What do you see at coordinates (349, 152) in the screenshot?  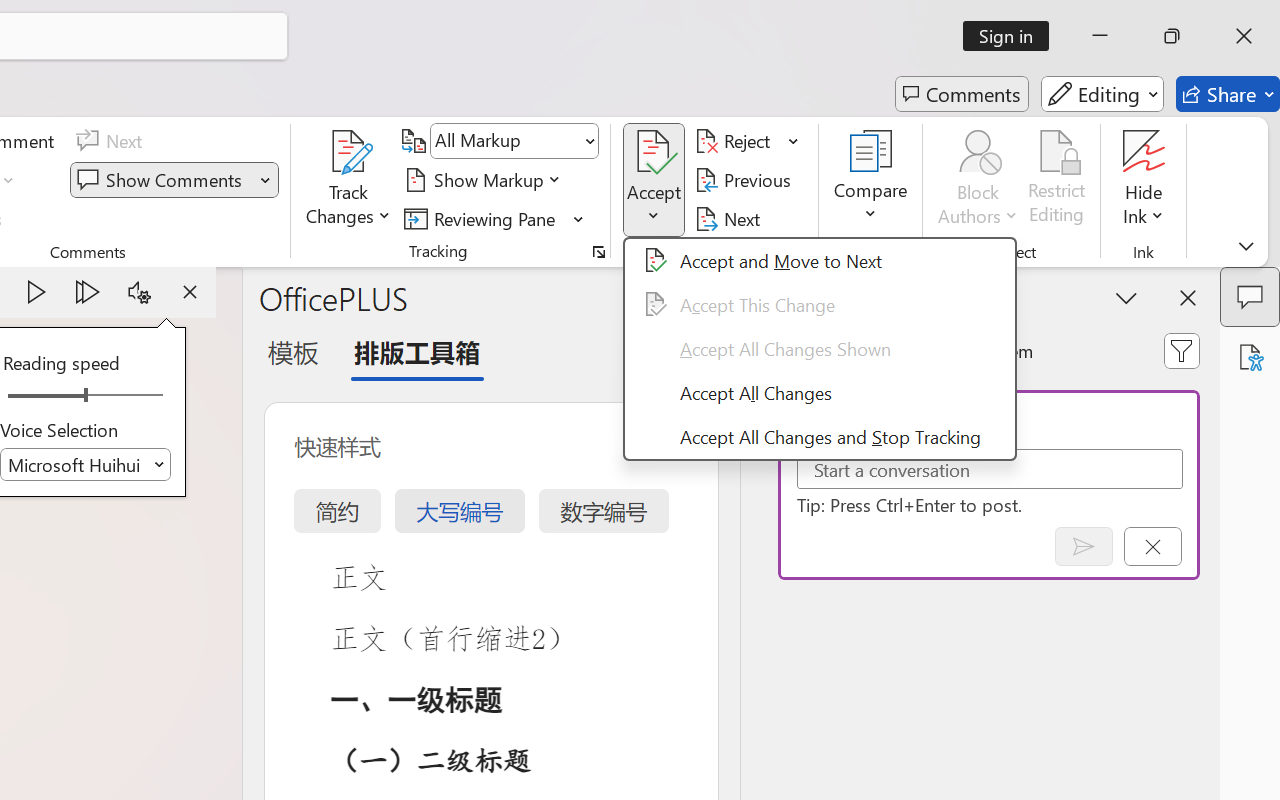 I see `Track Changes` at bounding box center [349, 152].